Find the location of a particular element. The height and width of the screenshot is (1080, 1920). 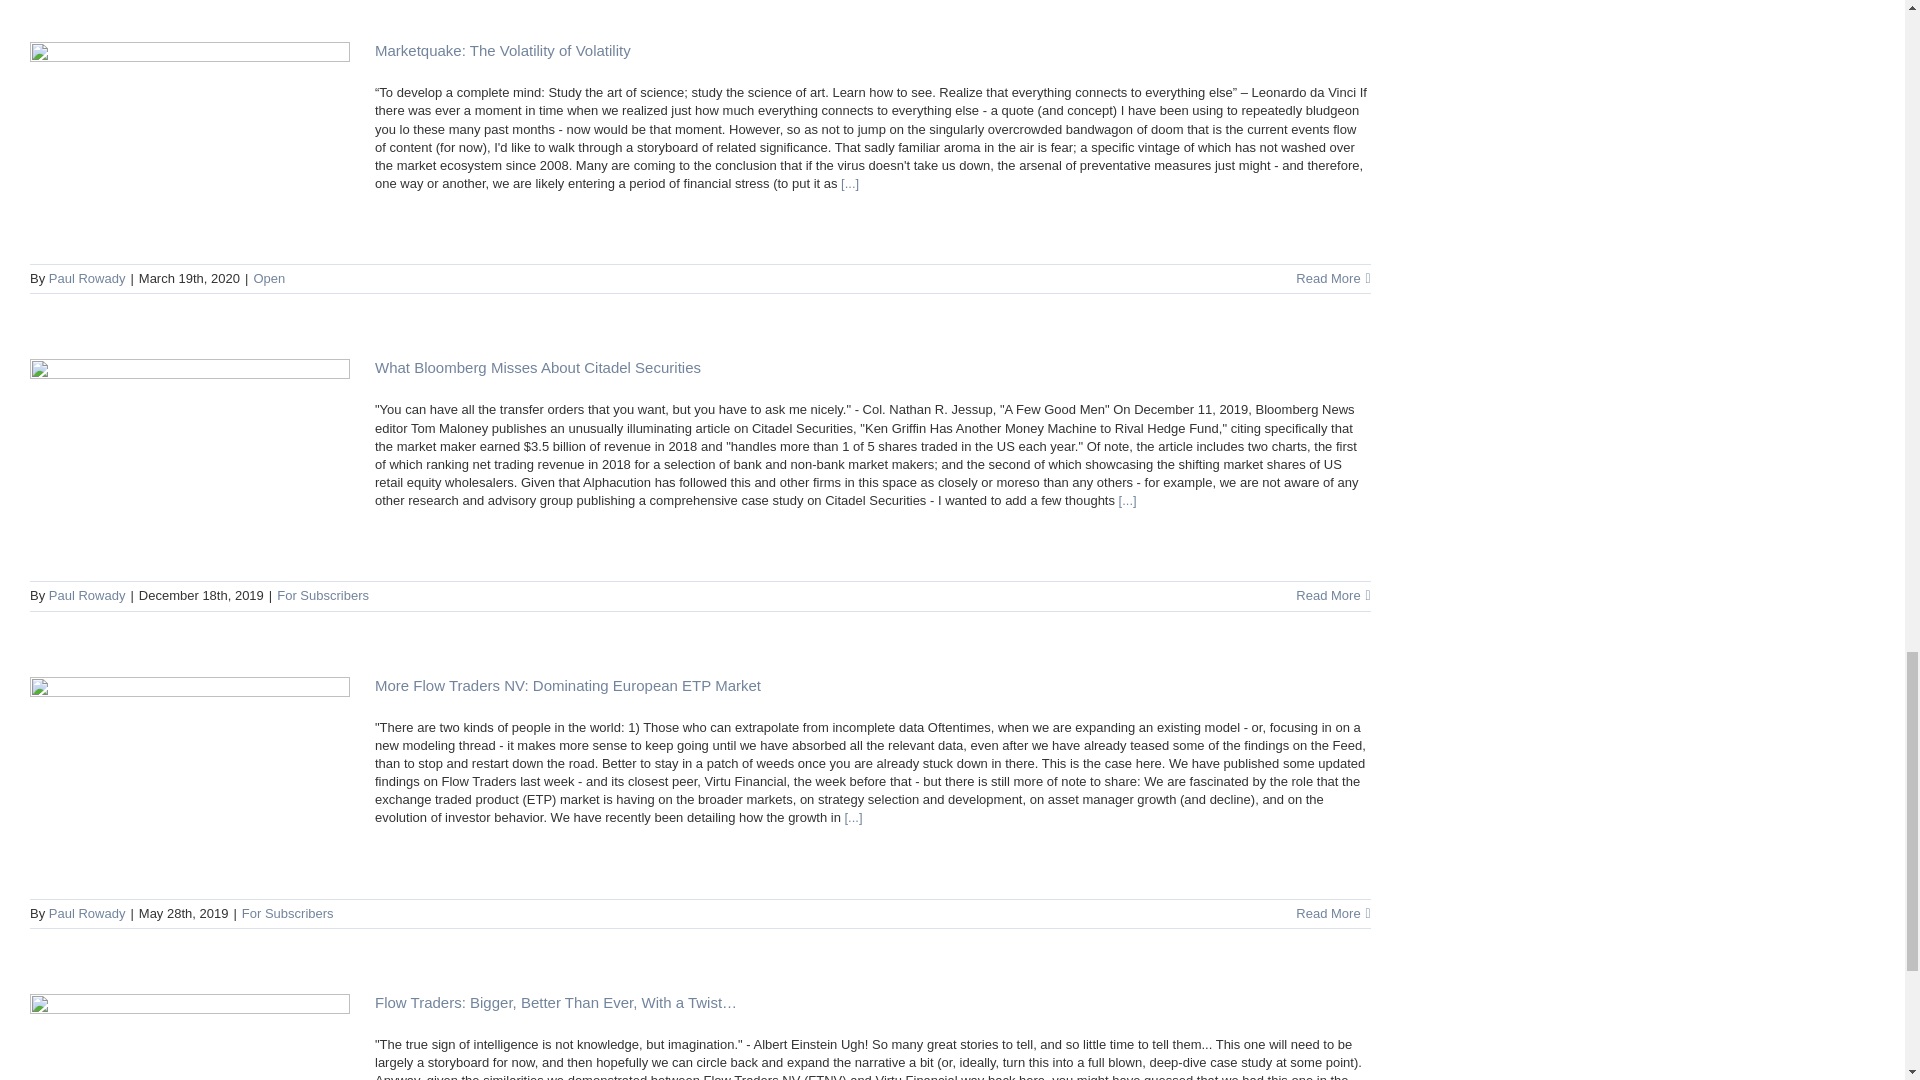

Posts by Paul Rowady is located at coordinates (88, 594).